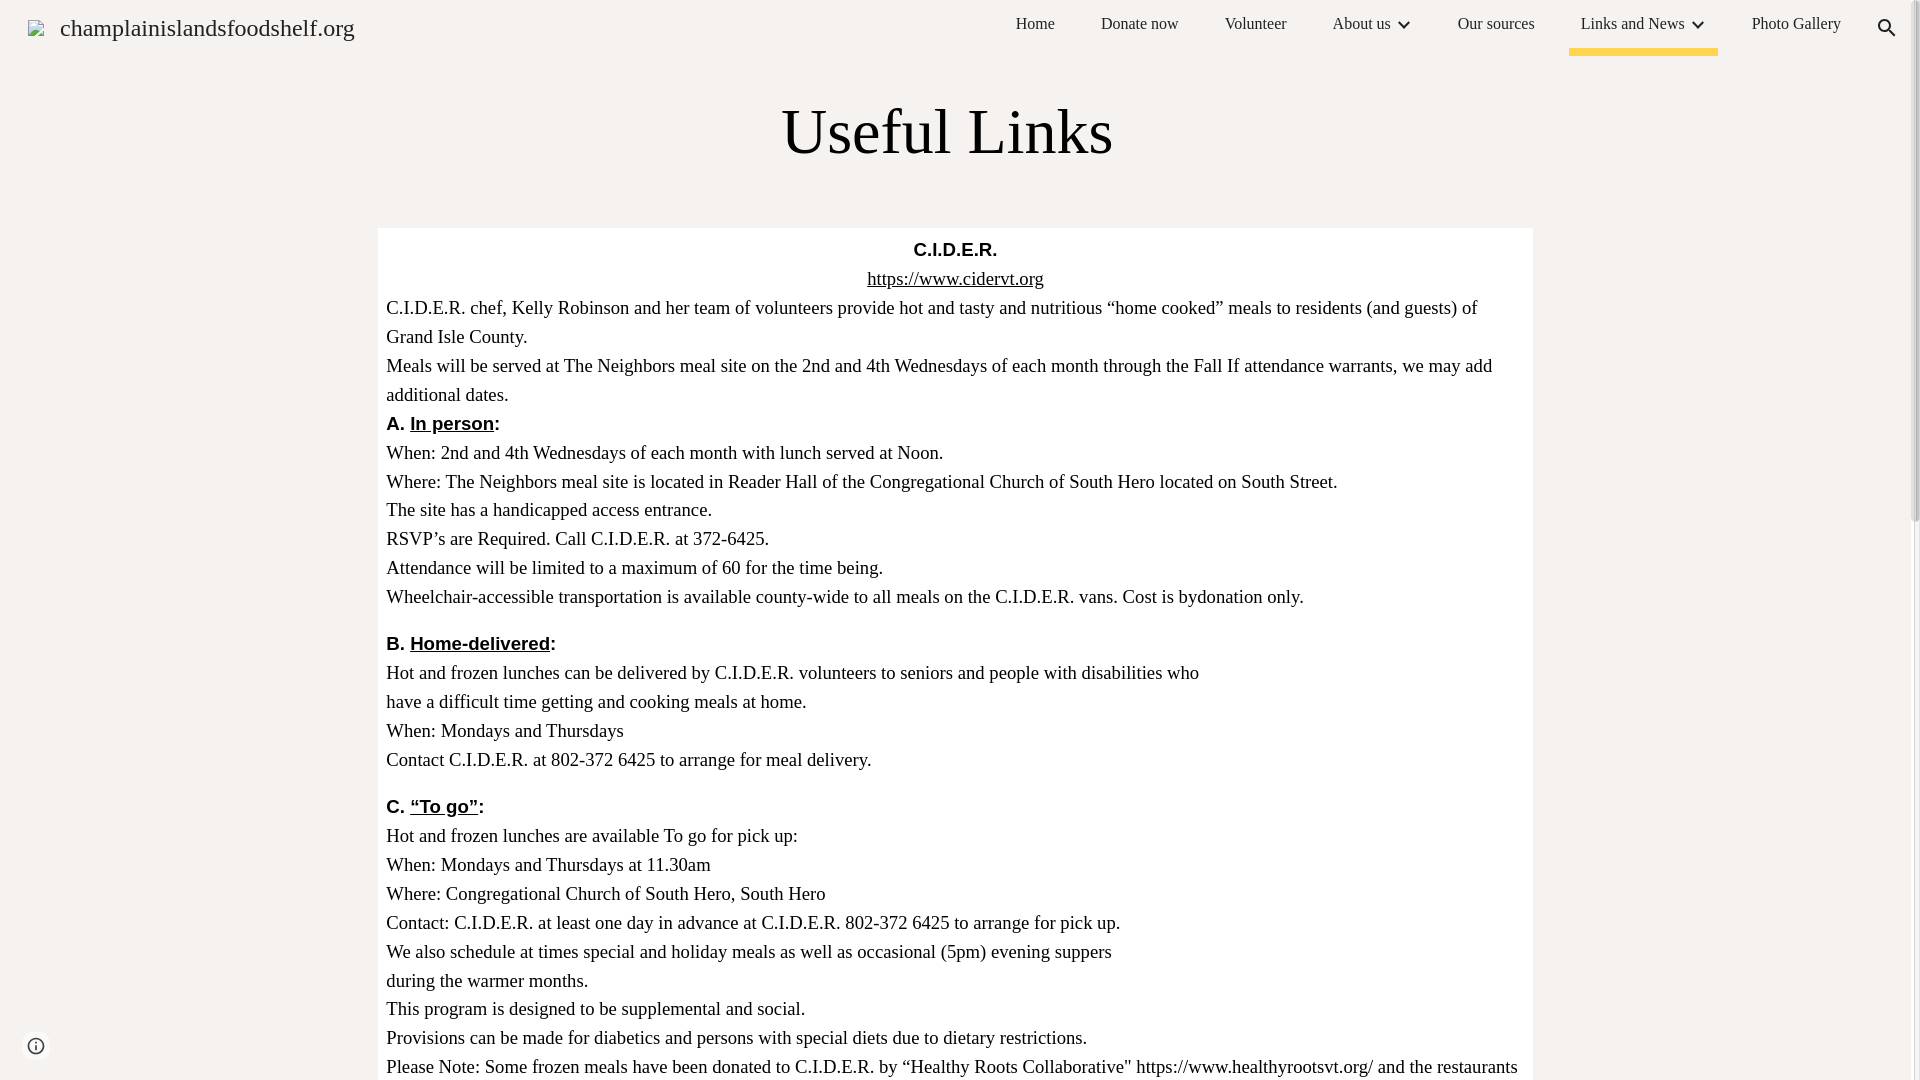 This screenshot has width=1920, height=1080. I want to click on Home, so click(1034, 23).